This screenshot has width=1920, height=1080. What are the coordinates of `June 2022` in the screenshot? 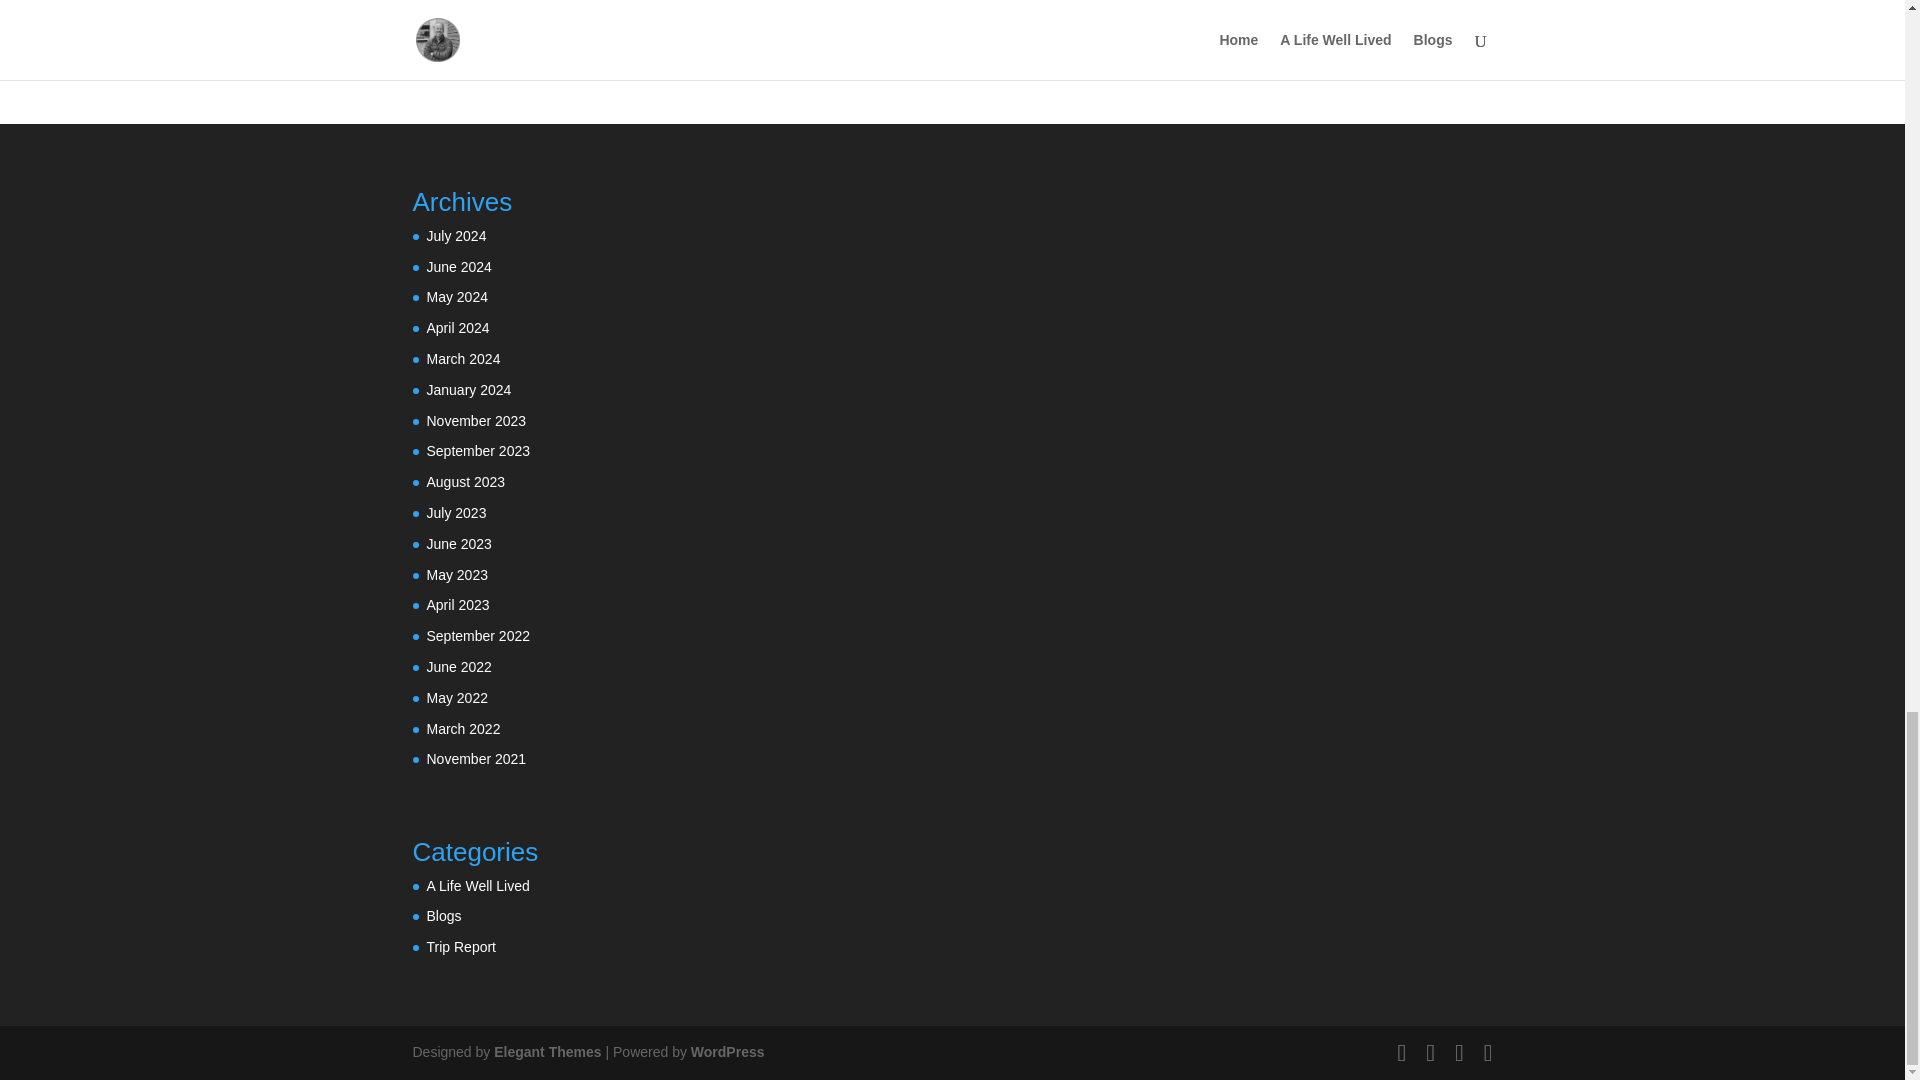 It's located at (458, 666).